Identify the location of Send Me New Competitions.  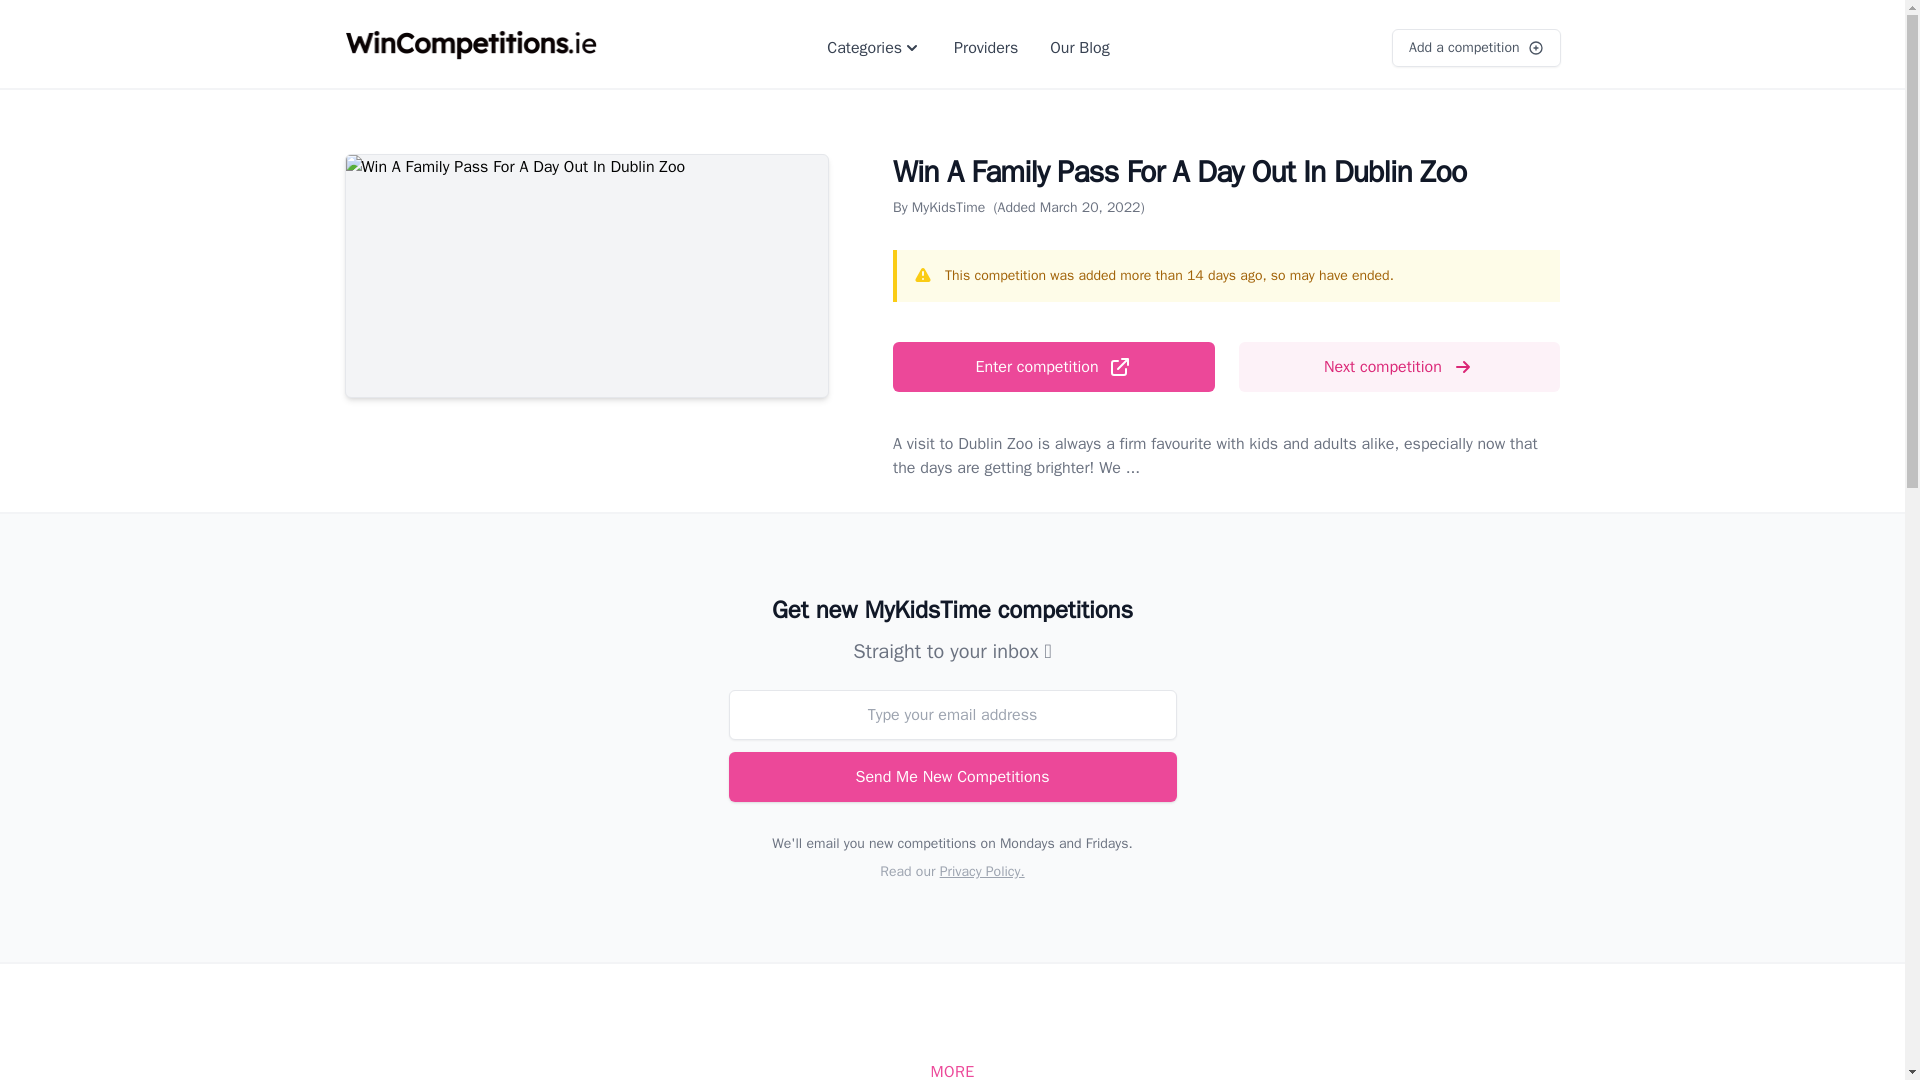
(951, 776).